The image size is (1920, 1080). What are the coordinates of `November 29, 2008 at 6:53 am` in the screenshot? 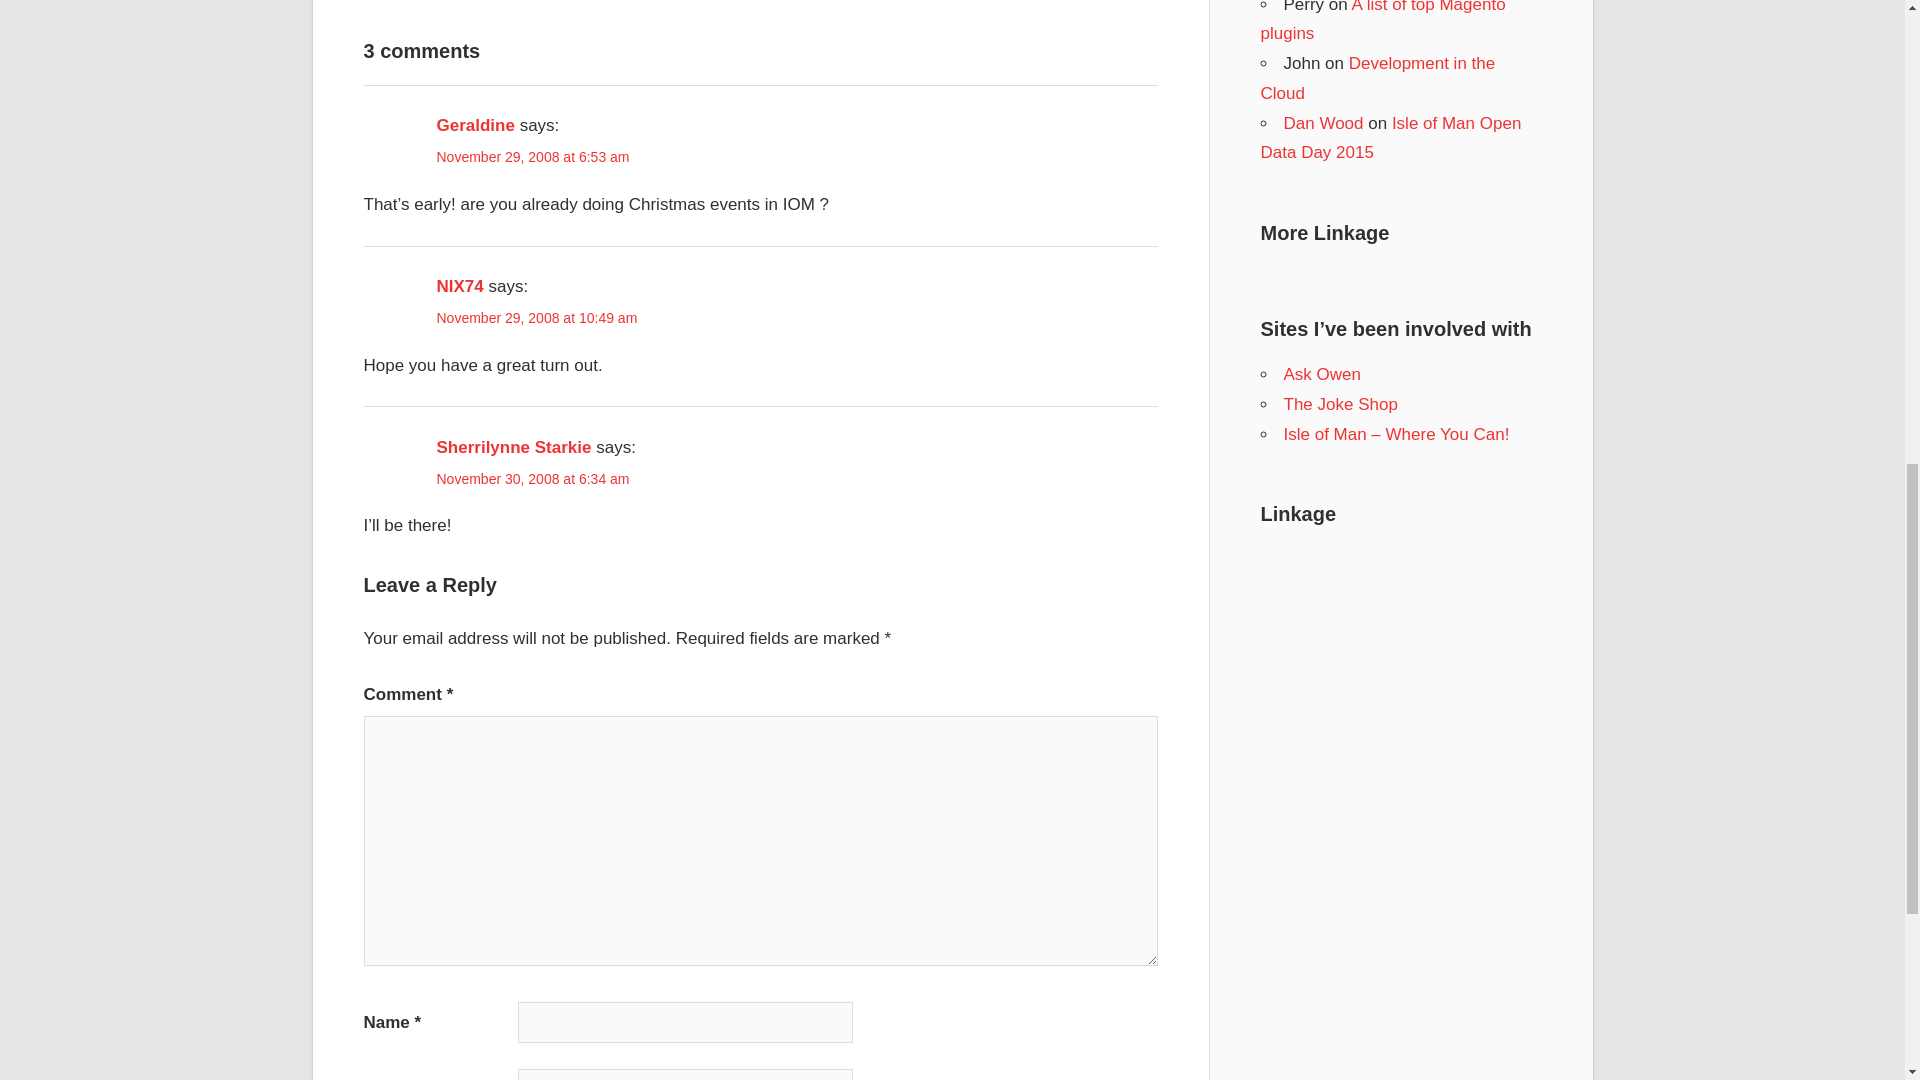 It's located at (532, 157).